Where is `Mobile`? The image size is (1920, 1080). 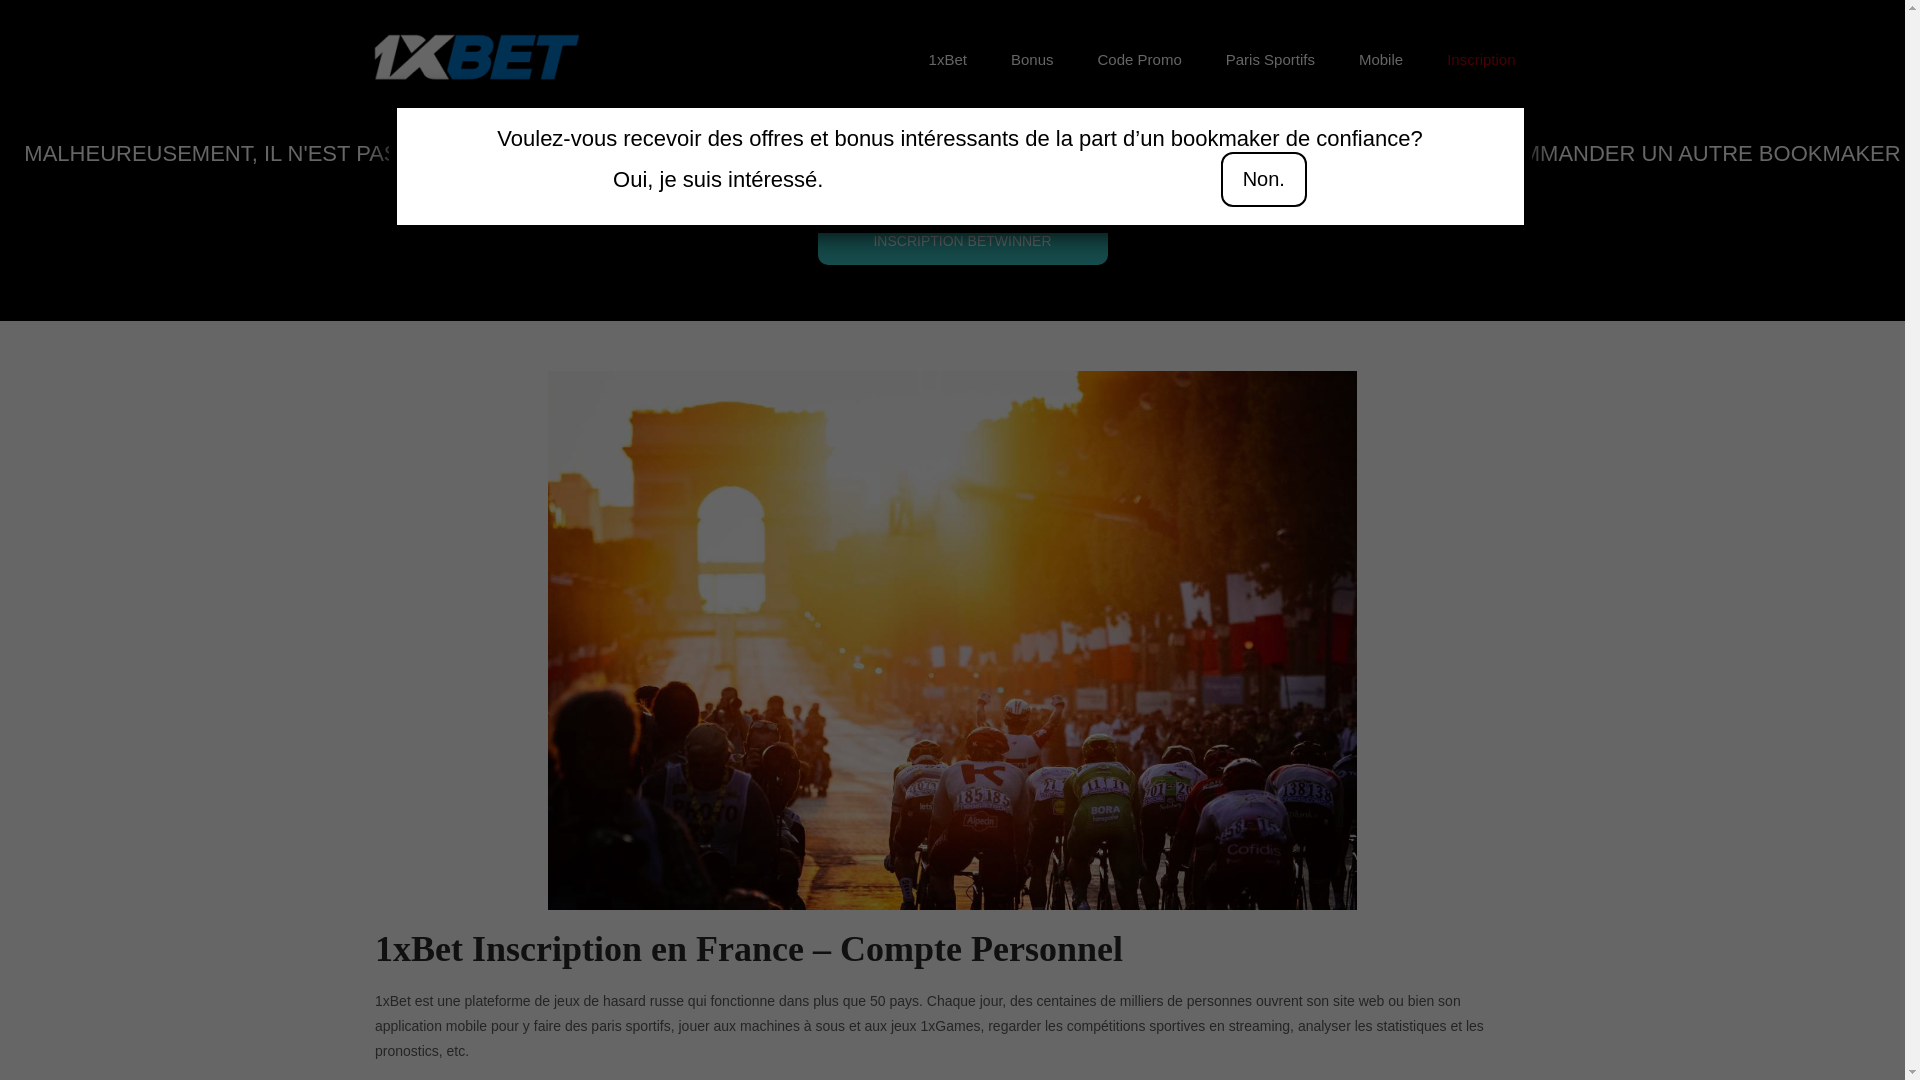
Mobile is located at coordinates (1381, 60).